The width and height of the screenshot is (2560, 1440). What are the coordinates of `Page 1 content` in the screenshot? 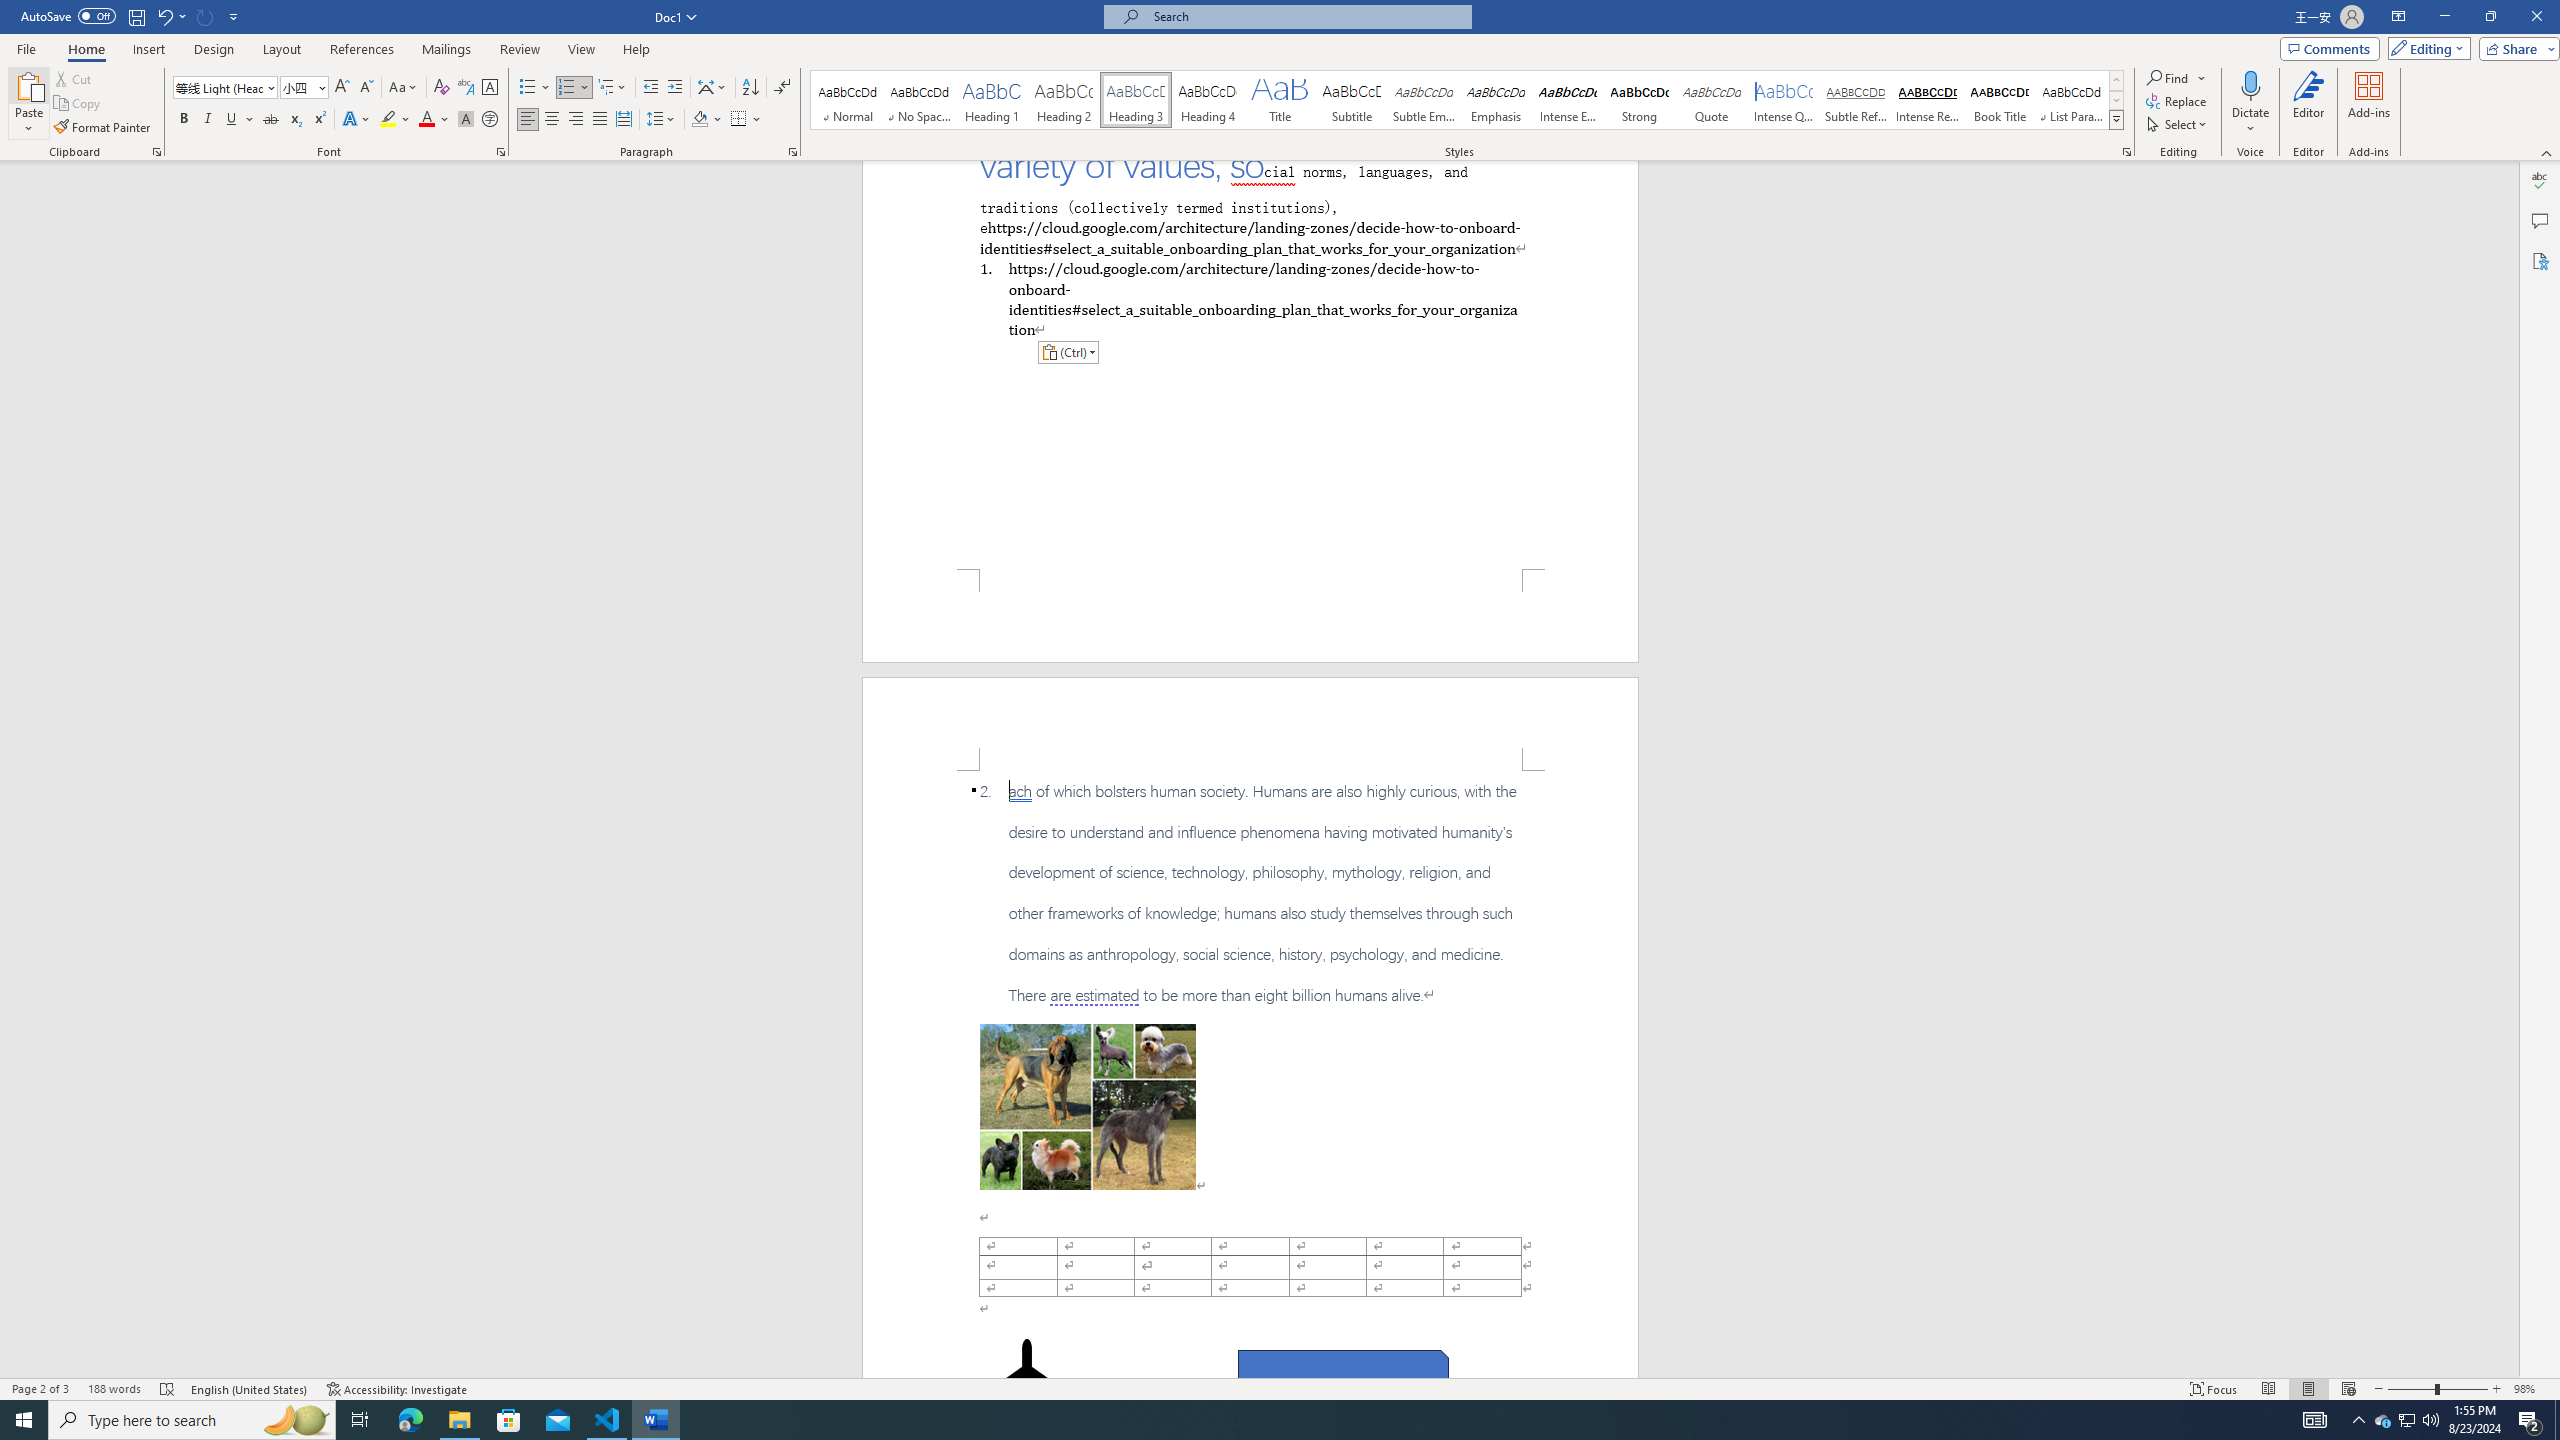 It's located at (1250, 364).